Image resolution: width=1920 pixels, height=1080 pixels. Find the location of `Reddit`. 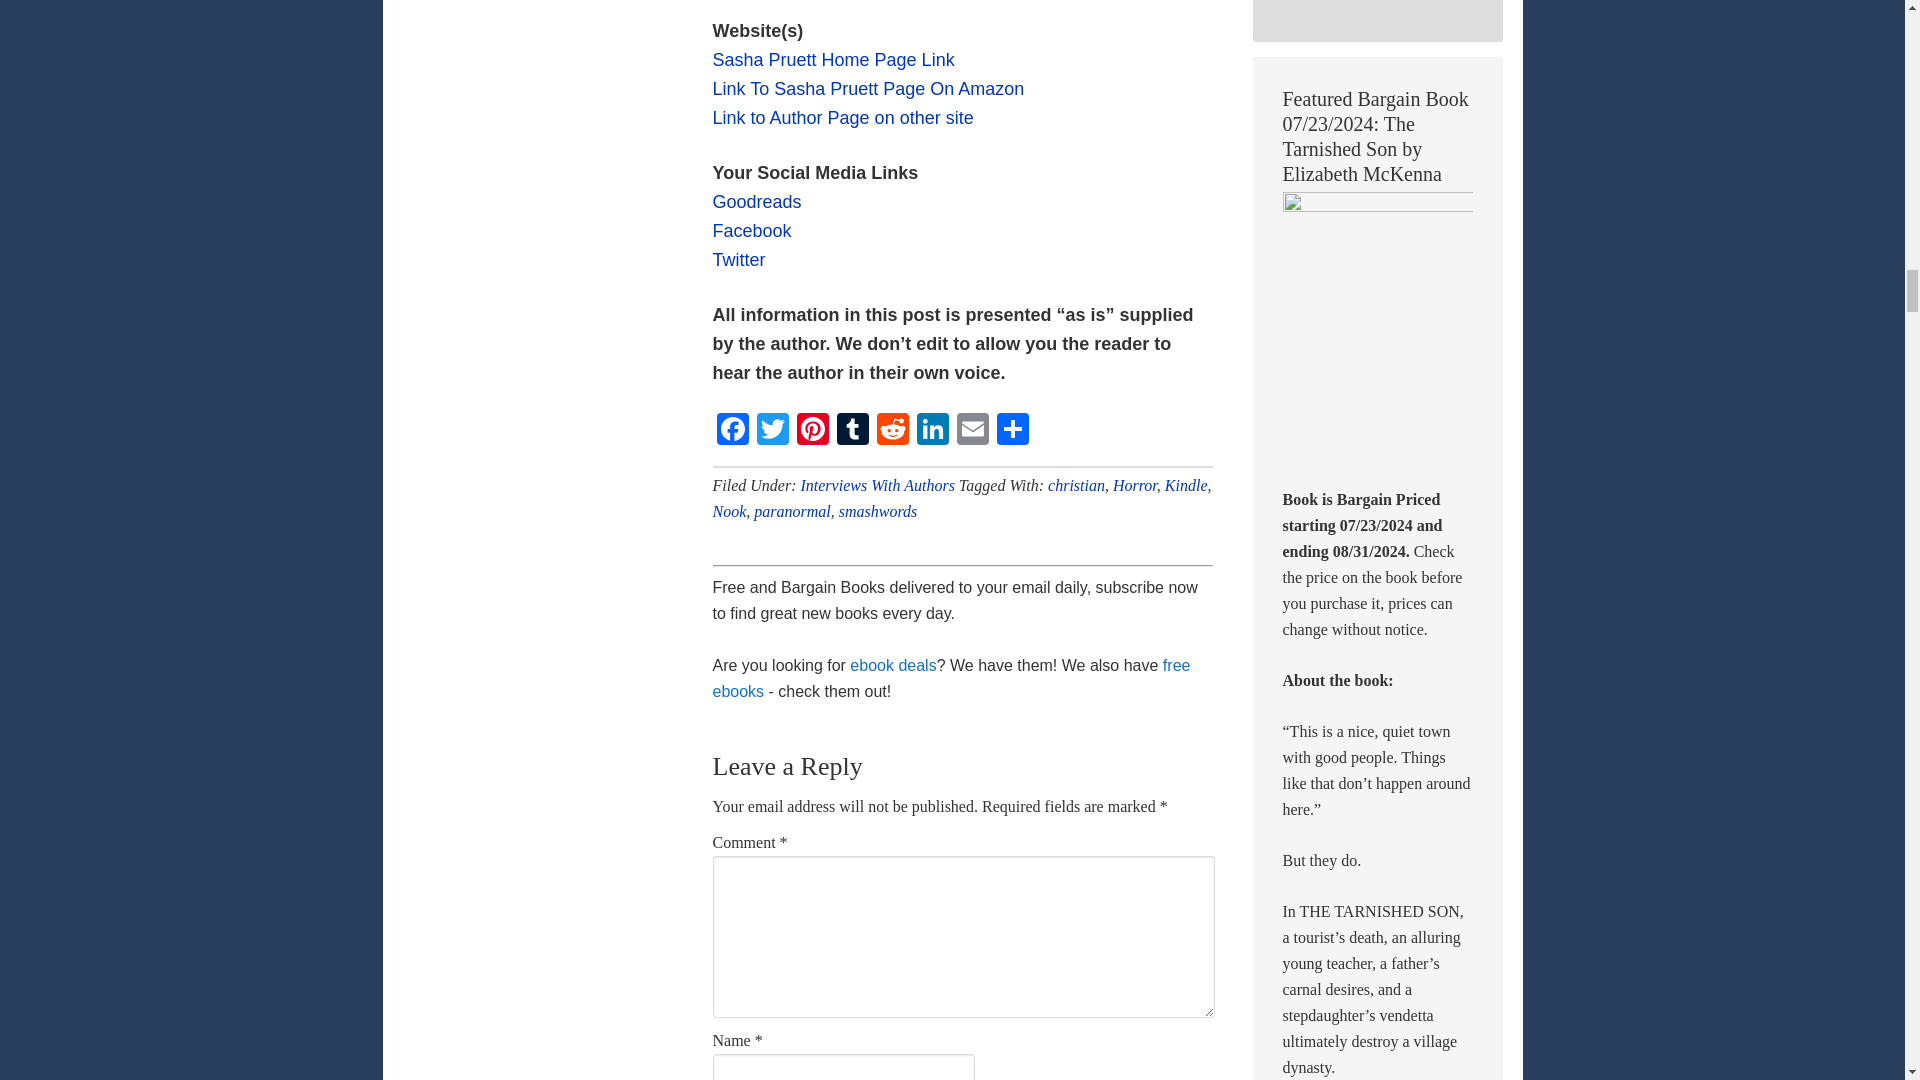

Reddit is located at coordinates (892, 431).